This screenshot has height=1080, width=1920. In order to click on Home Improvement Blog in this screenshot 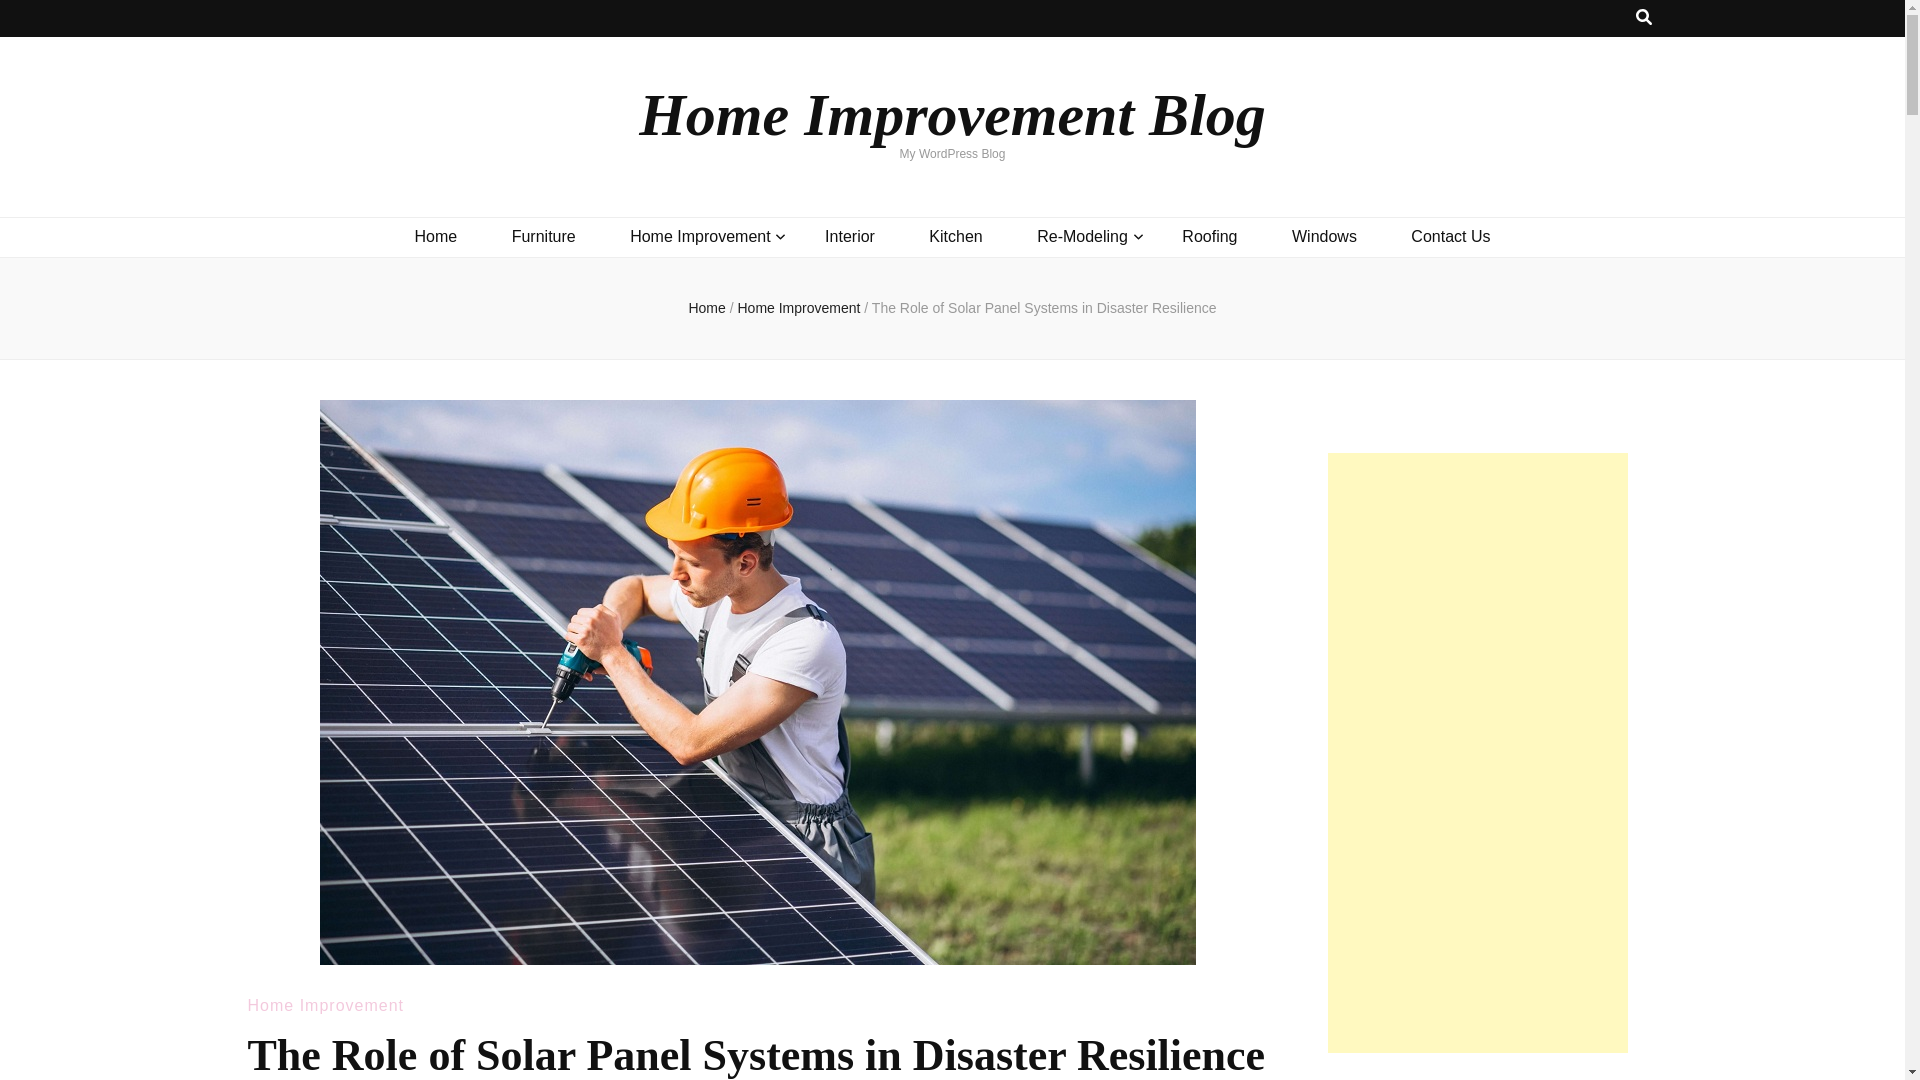, I will do `click(952, 114)`.